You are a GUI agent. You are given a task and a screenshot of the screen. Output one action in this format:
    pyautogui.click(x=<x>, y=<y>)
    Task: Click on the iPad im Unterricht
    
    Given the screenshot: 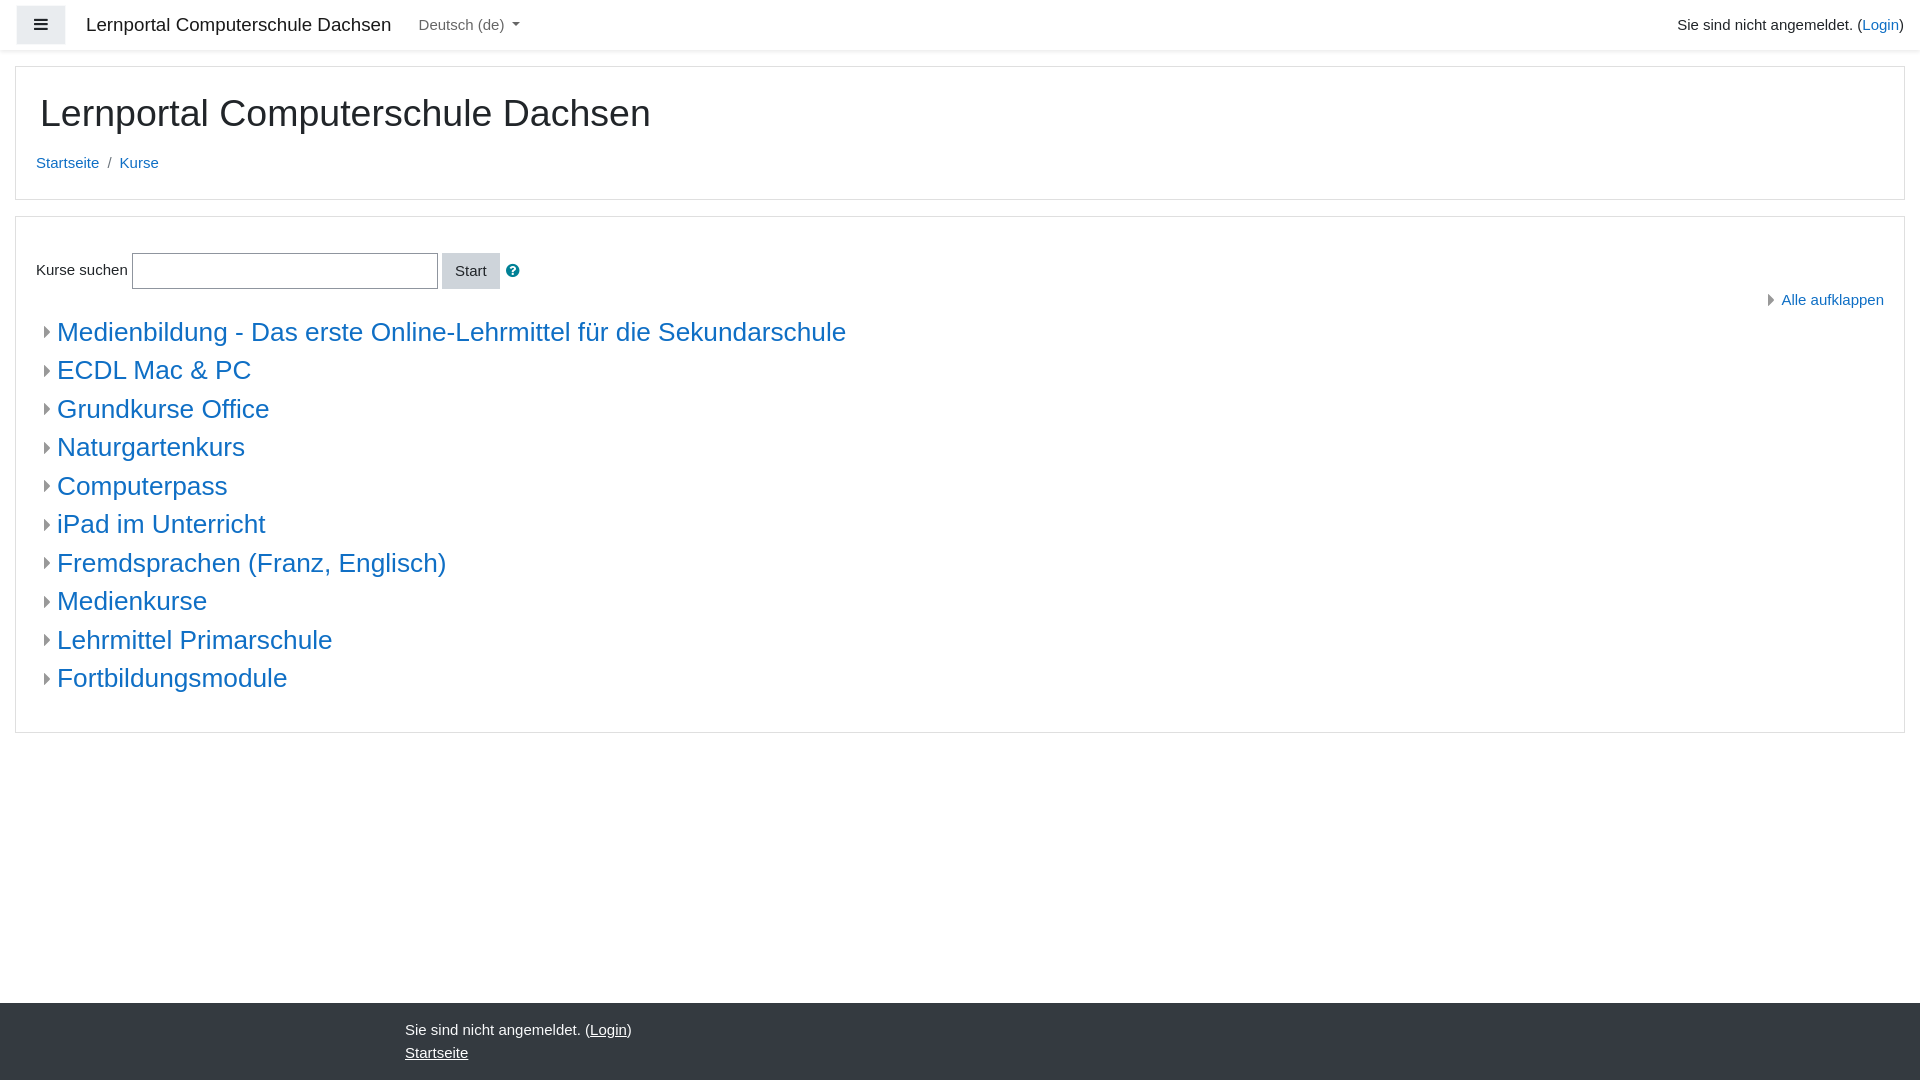 What is the action you would take?
    pyautogui.click(x=162, y=524)
    